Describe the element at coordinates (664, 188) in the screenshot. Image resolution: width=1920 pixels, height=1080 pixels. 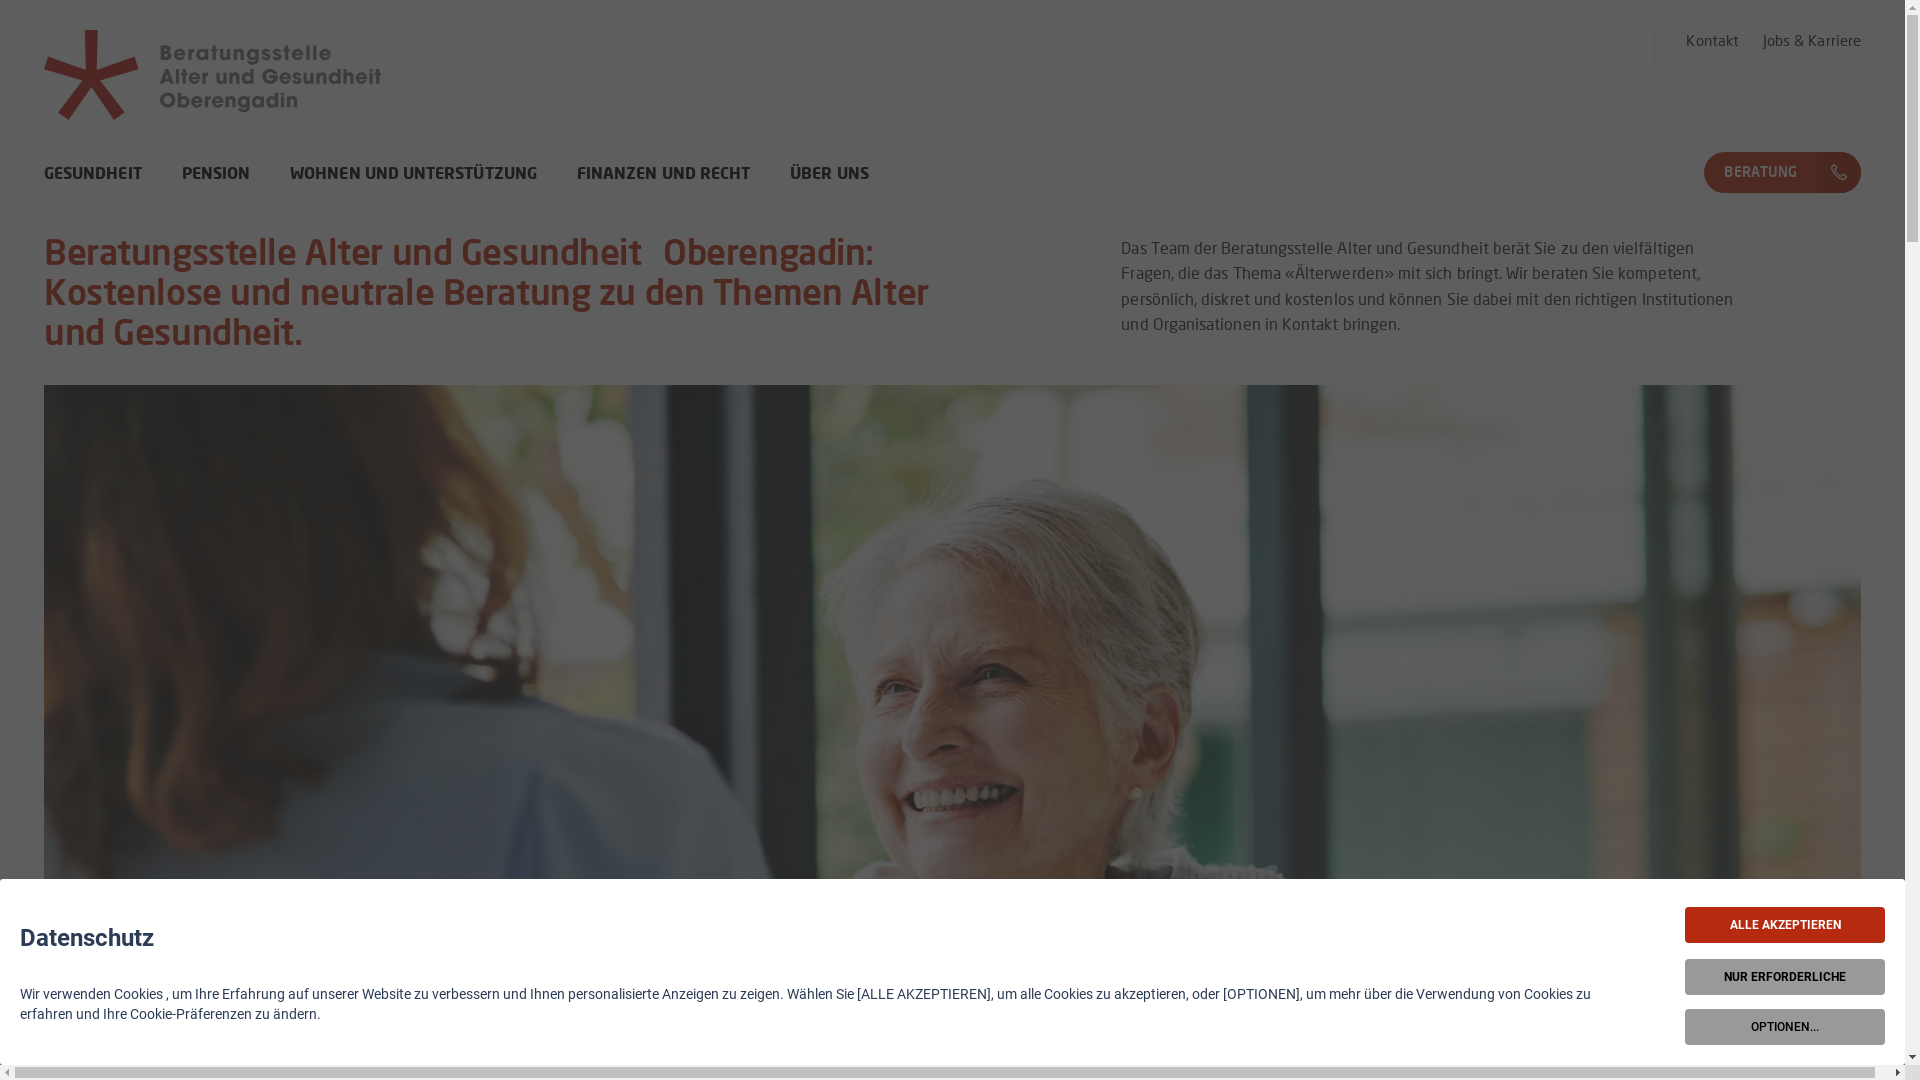
I see `FINANZEN UND RECHT` at that location.